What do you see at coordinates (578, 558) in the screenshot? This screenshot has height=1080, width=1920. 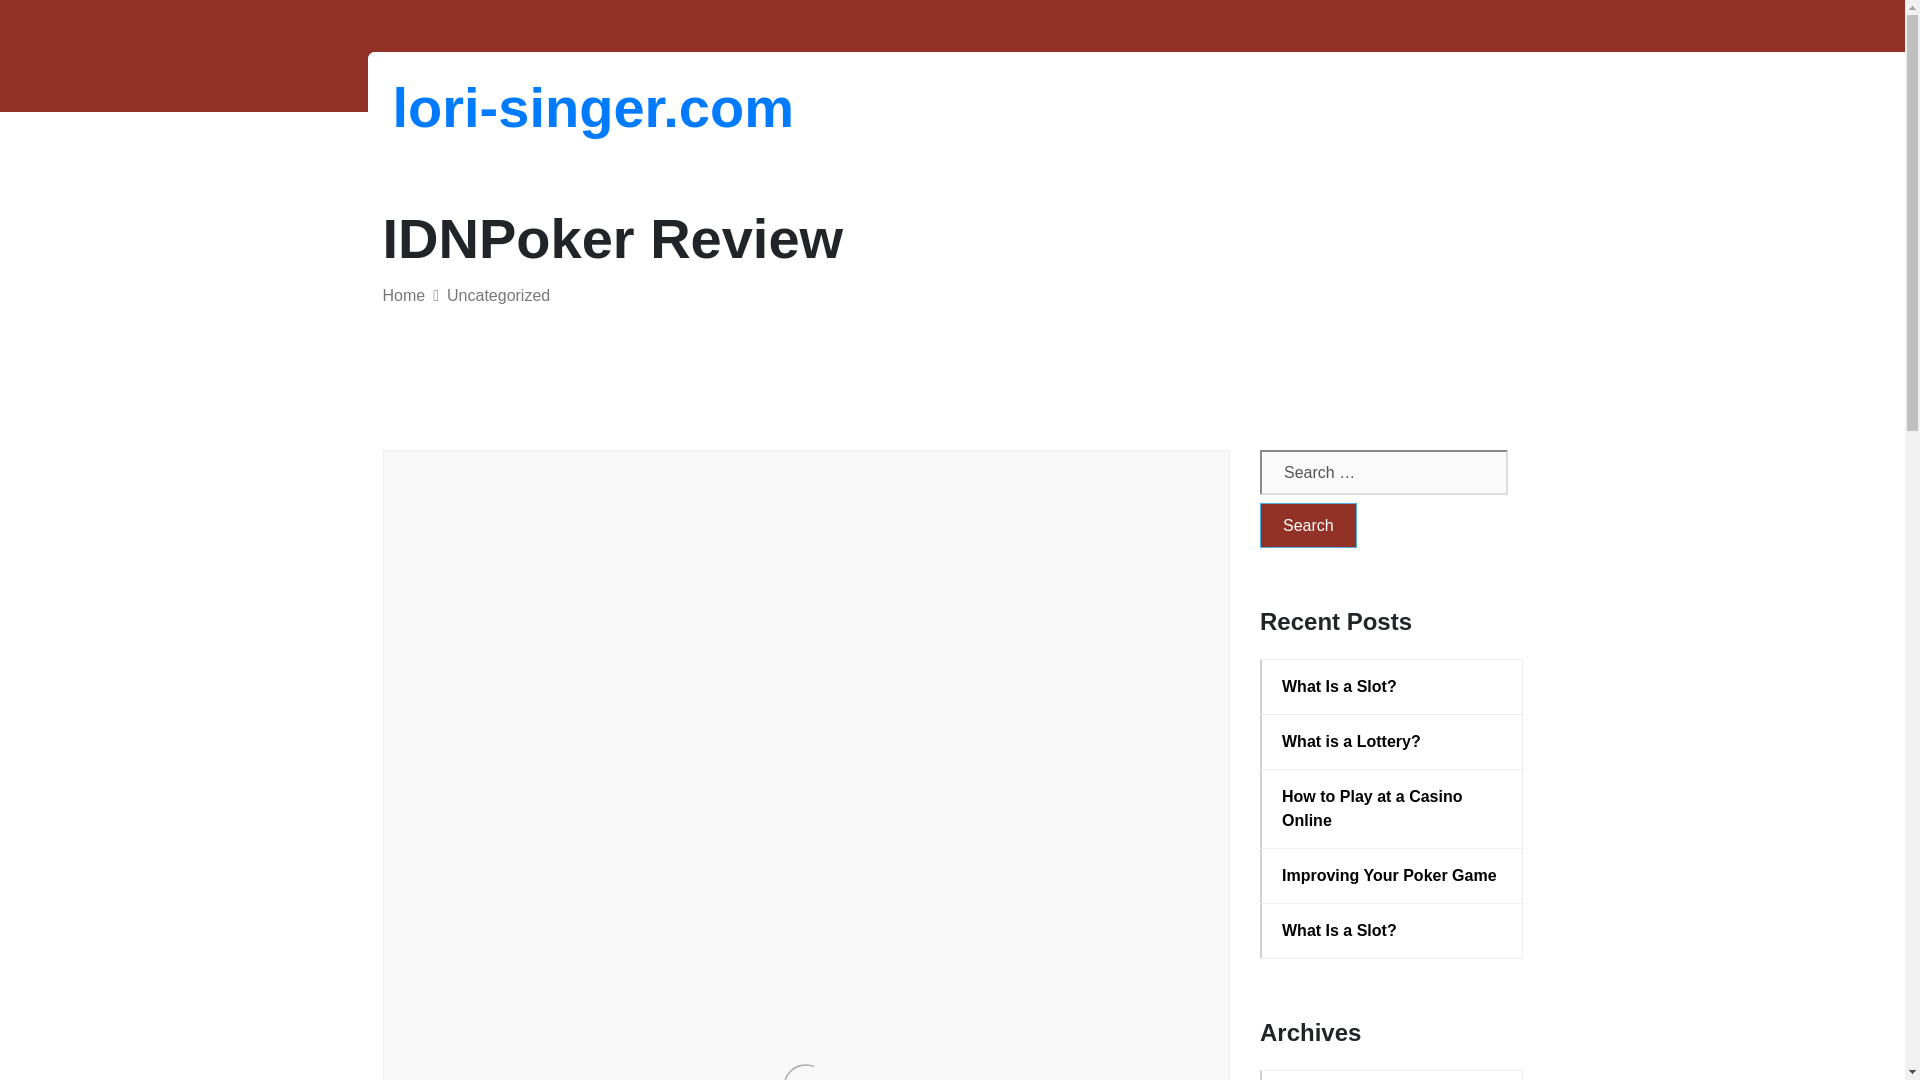 I see `IDNPoker Review` at bounding box center [578, 558].